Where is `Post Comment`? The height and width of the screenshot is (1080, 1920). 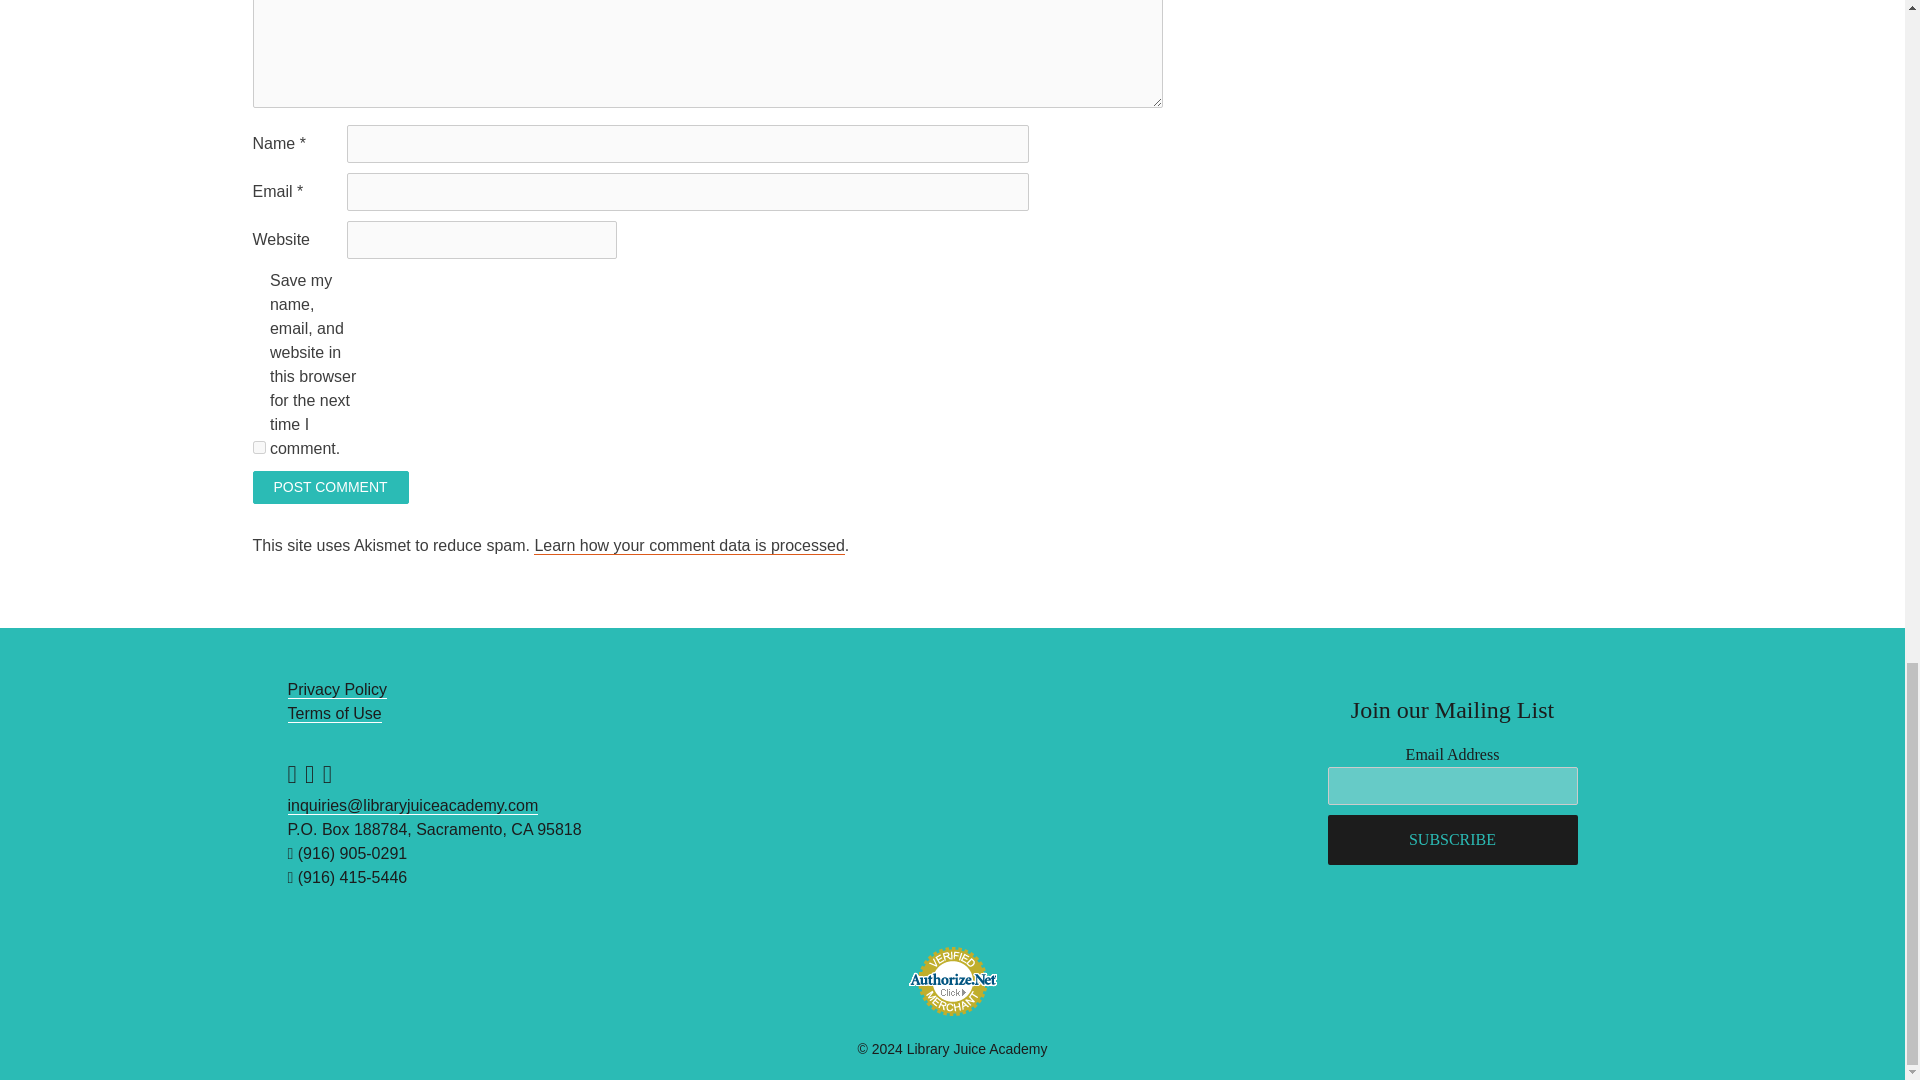 Post Comment is located at coordinates (329, 487).